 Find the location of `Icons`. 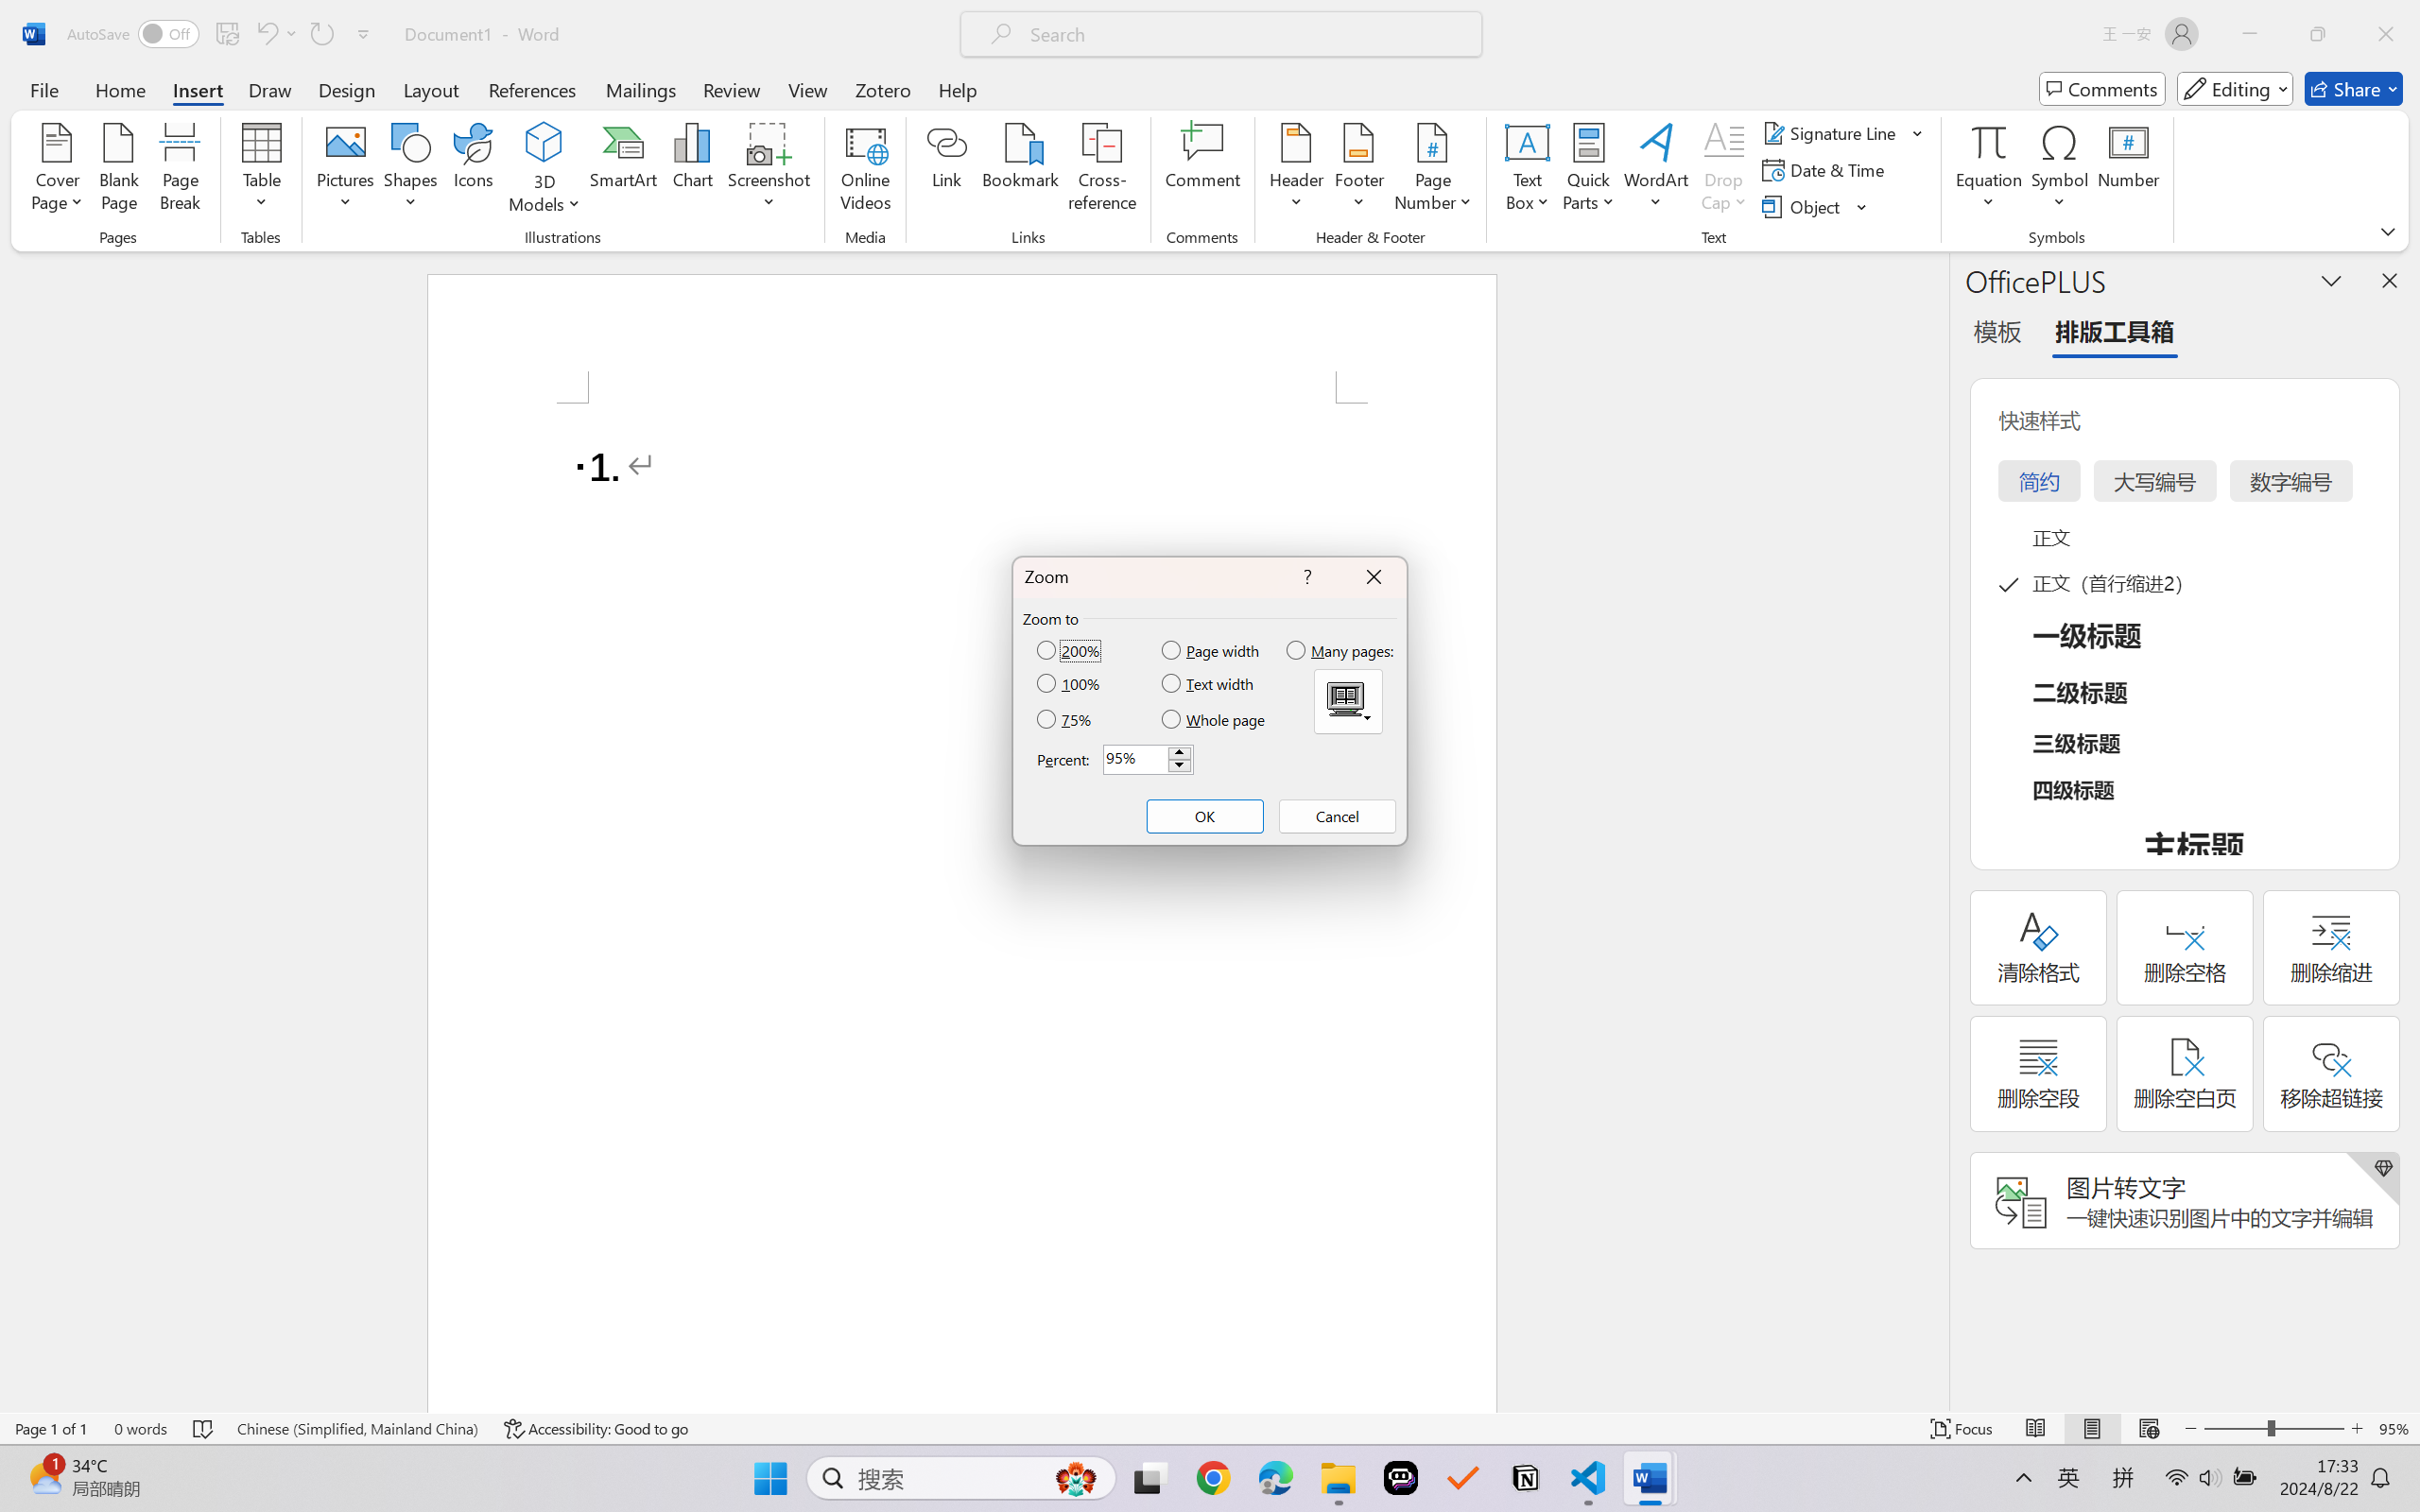

Icons is located at coordinates (475, 170).